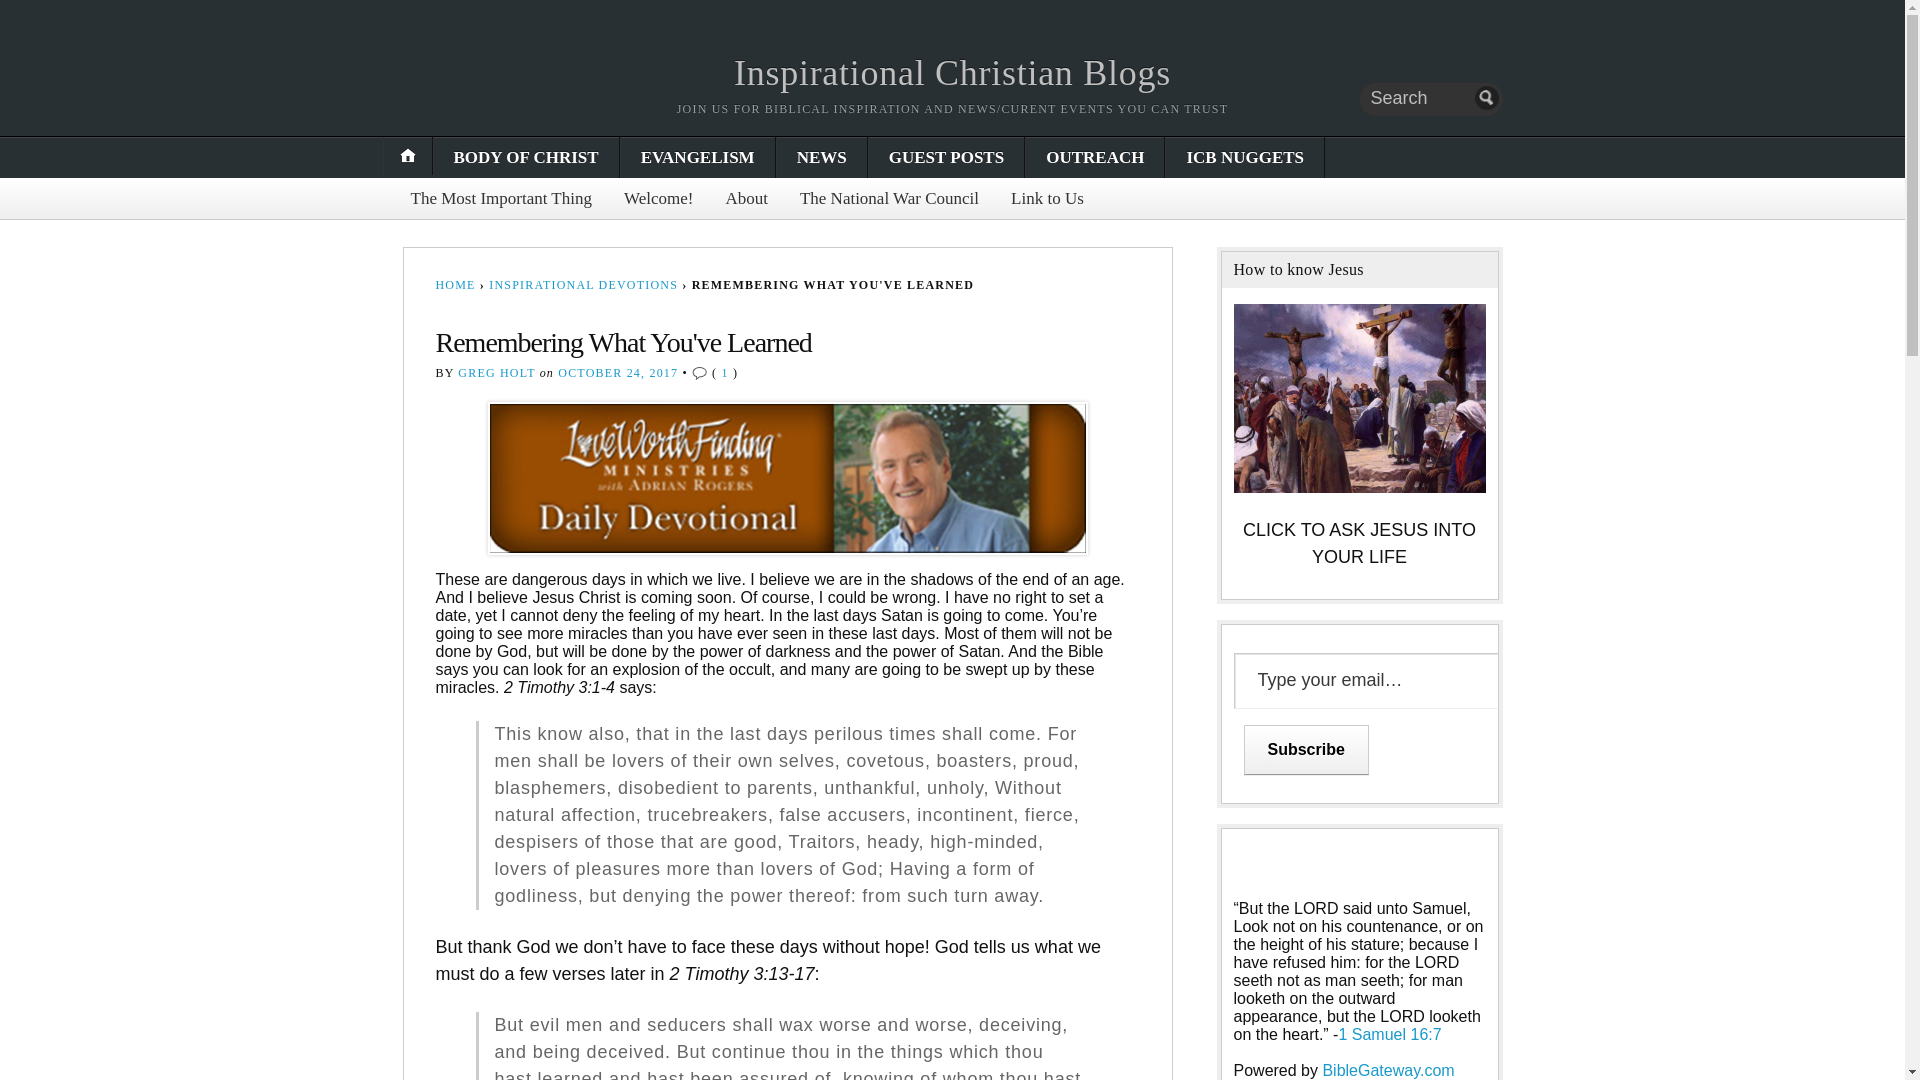 The image size is (1920, 1080). What do you see at coordinates (658, 198) in the screenshot?
I see `Welcome!` at bounding box center [658, 198].